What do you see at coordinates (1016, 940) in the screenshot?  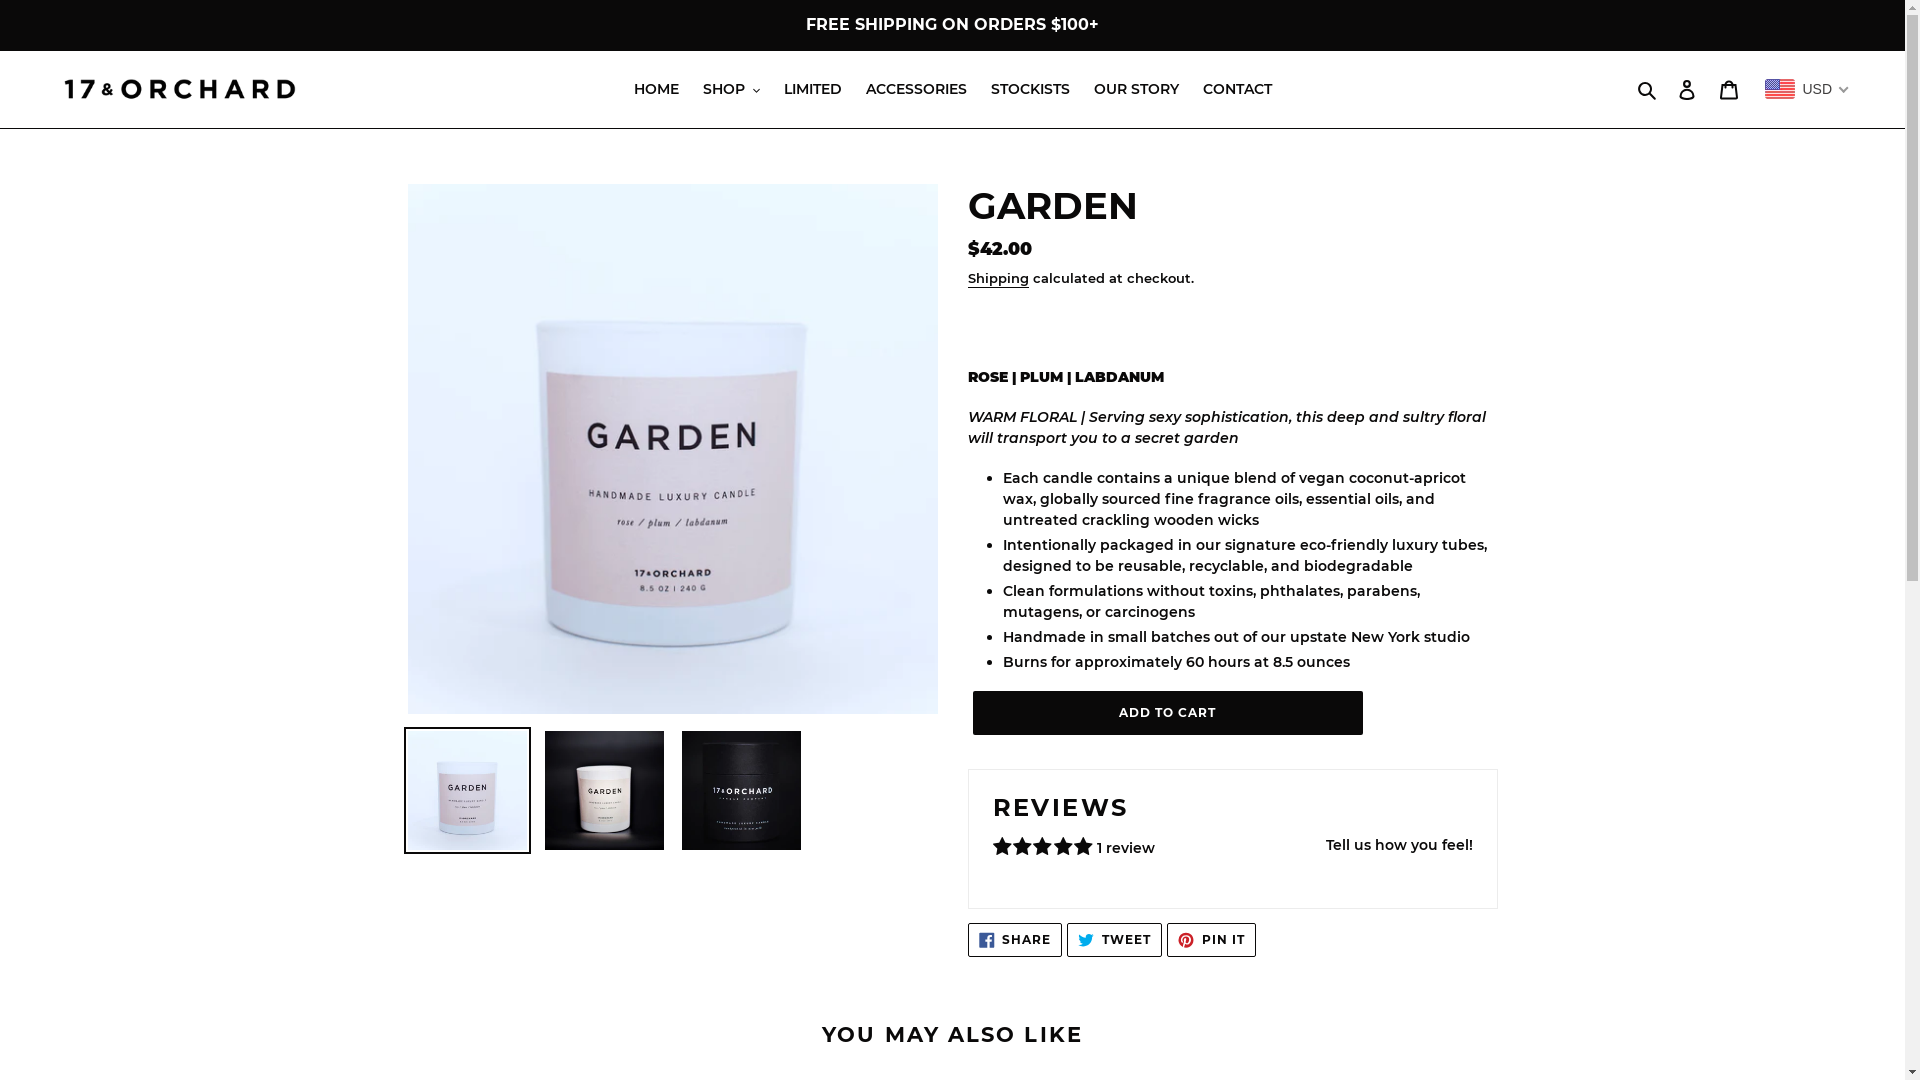 I see `SHARE
SHARE ON FACEBOOK` at bounding box center [1016, 940].